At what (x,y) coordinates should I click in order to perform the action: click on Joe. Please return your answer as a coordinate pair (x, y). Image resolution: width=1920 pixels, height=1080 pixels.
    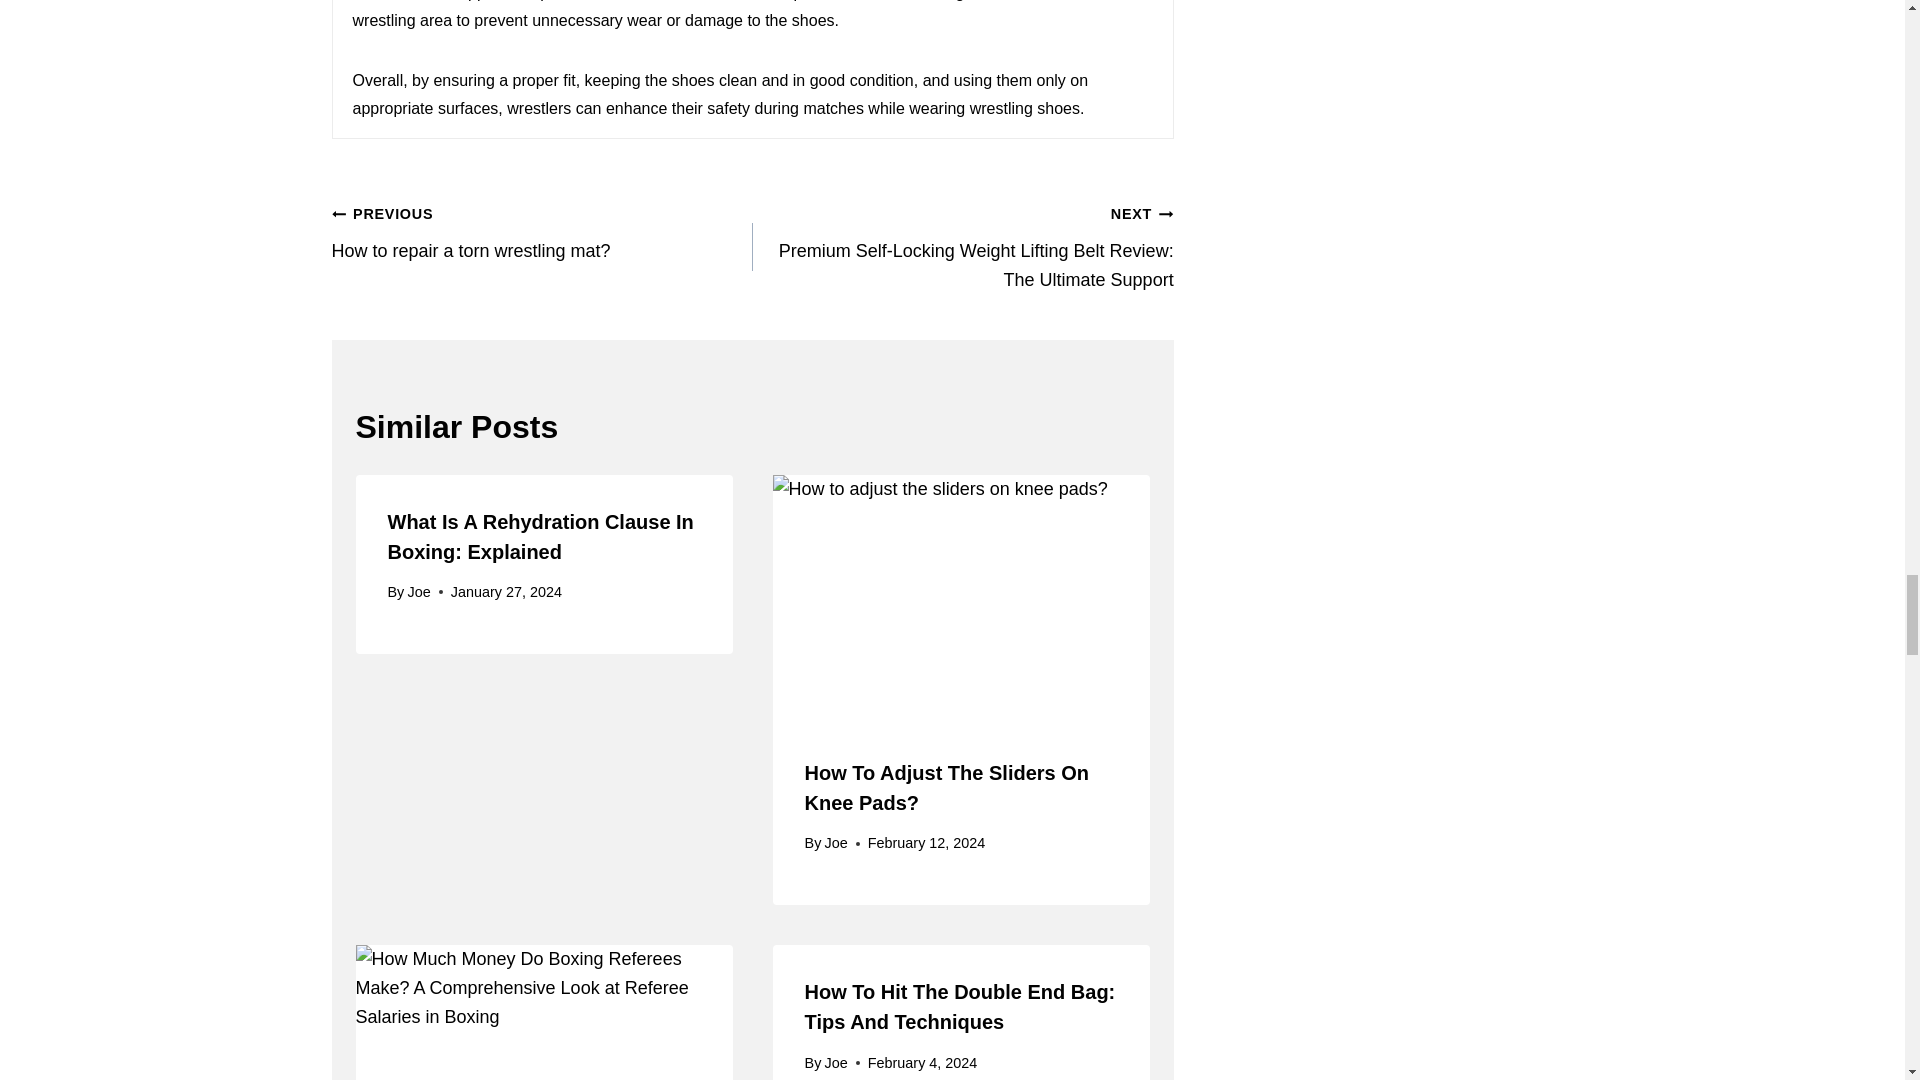
    Looking at the image, I should click on (946, 788).